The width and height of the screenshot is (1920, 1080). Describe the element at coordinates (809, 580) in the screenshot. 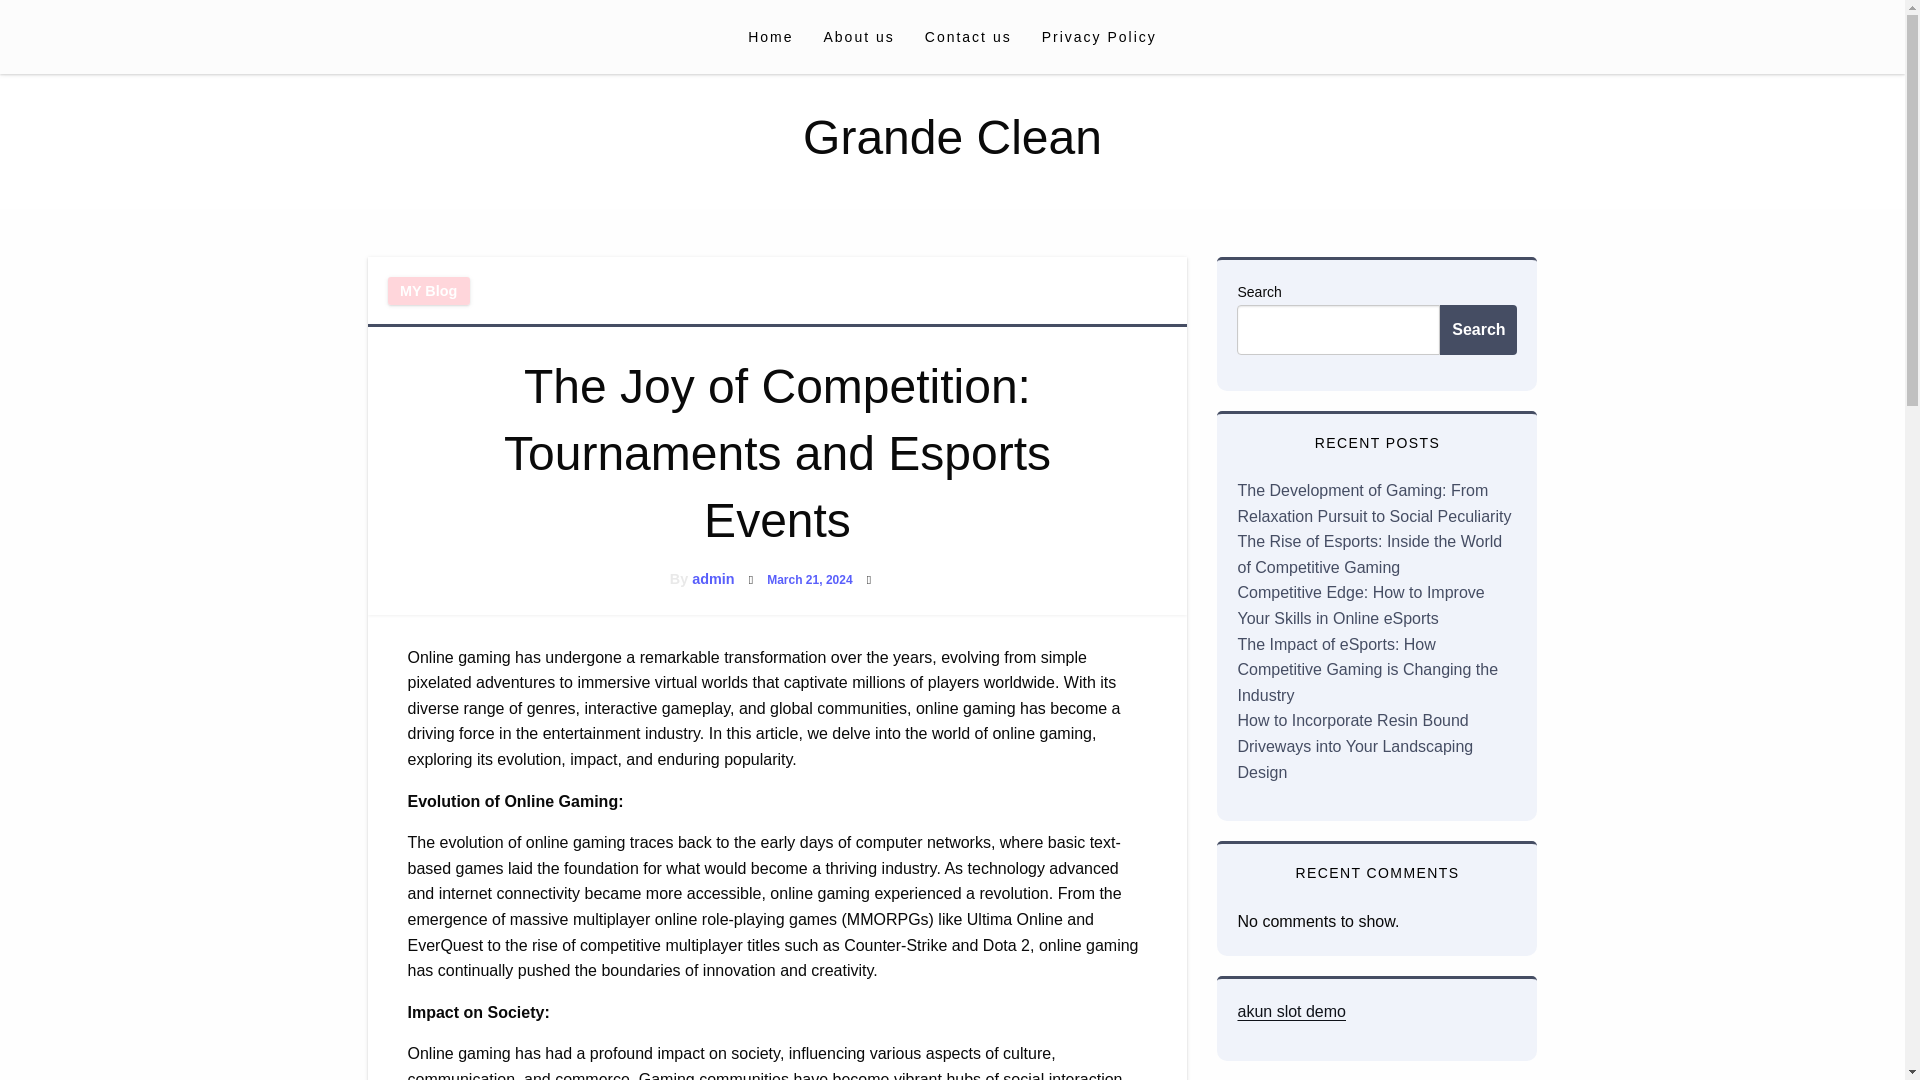

I see `March 21, 2024` at that location.